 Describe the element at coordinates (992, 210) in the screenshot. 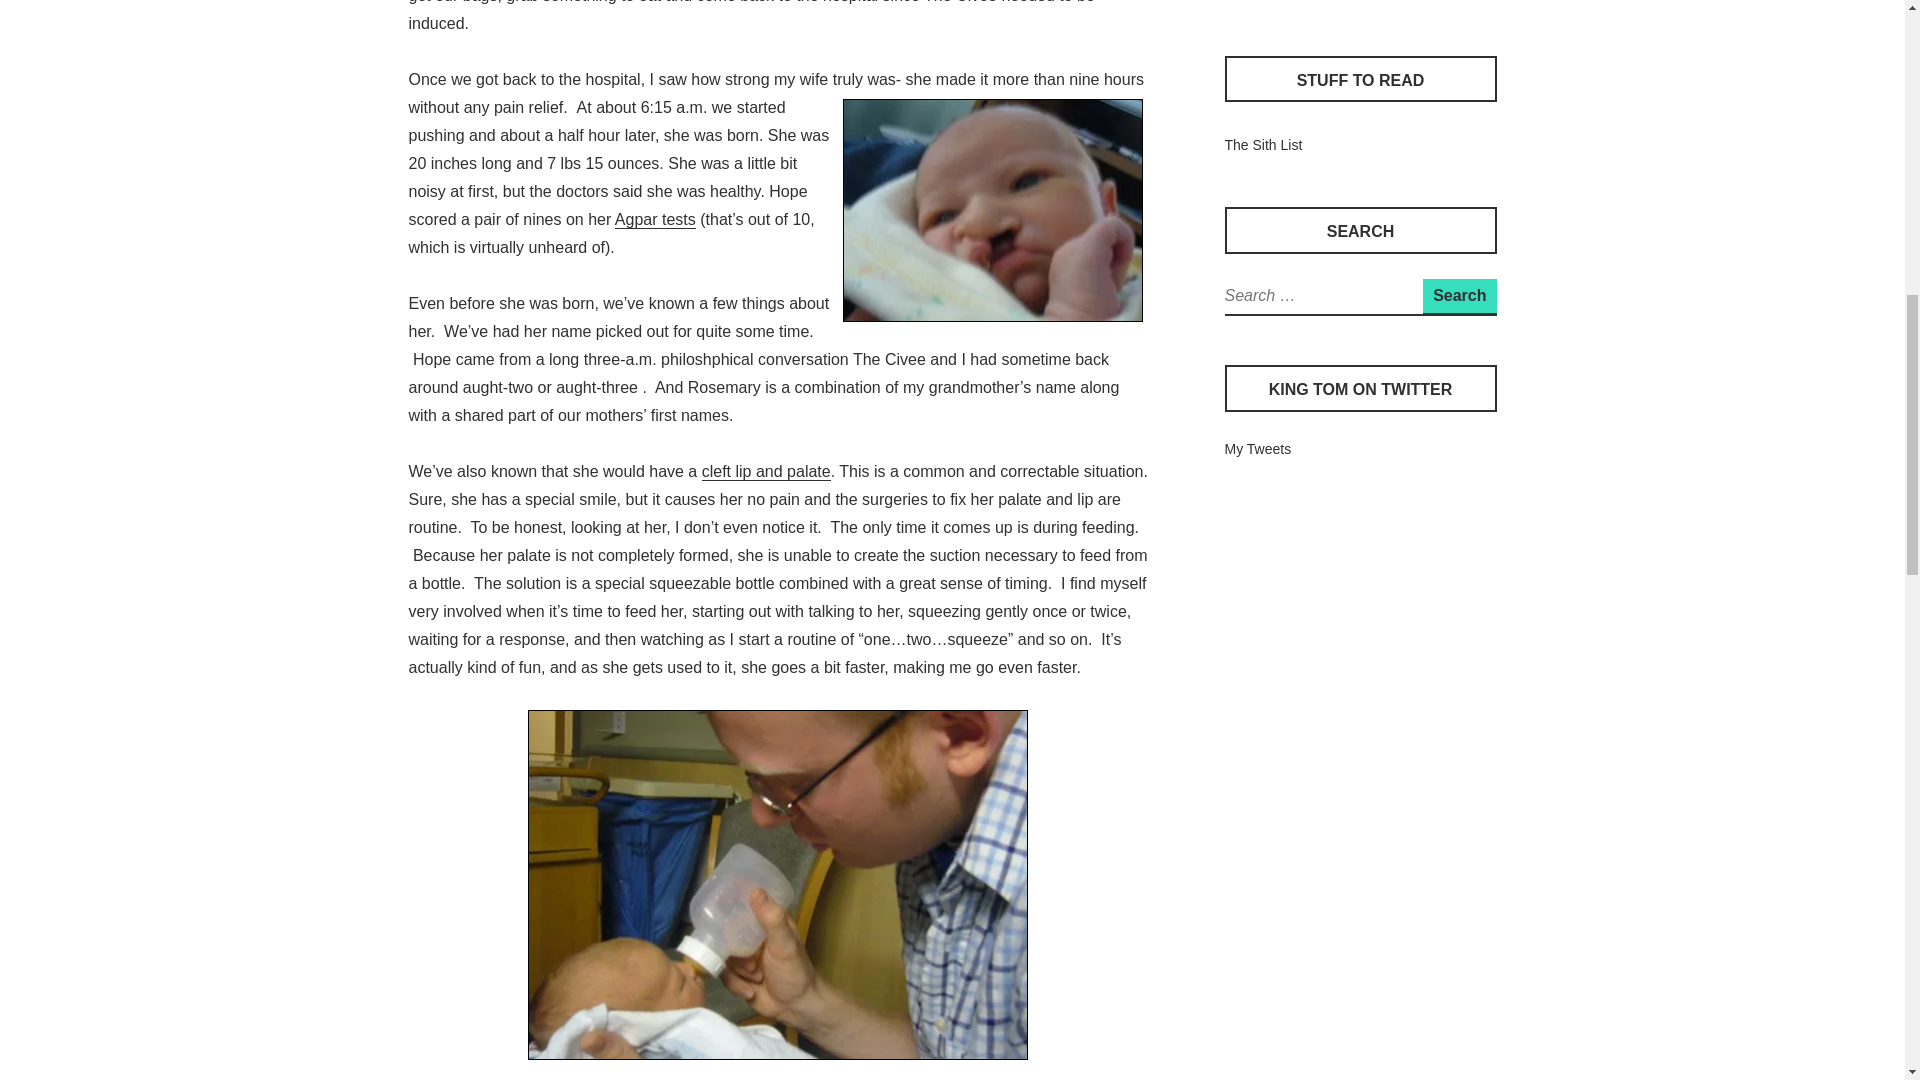

I see `Baby Hope` at that location.